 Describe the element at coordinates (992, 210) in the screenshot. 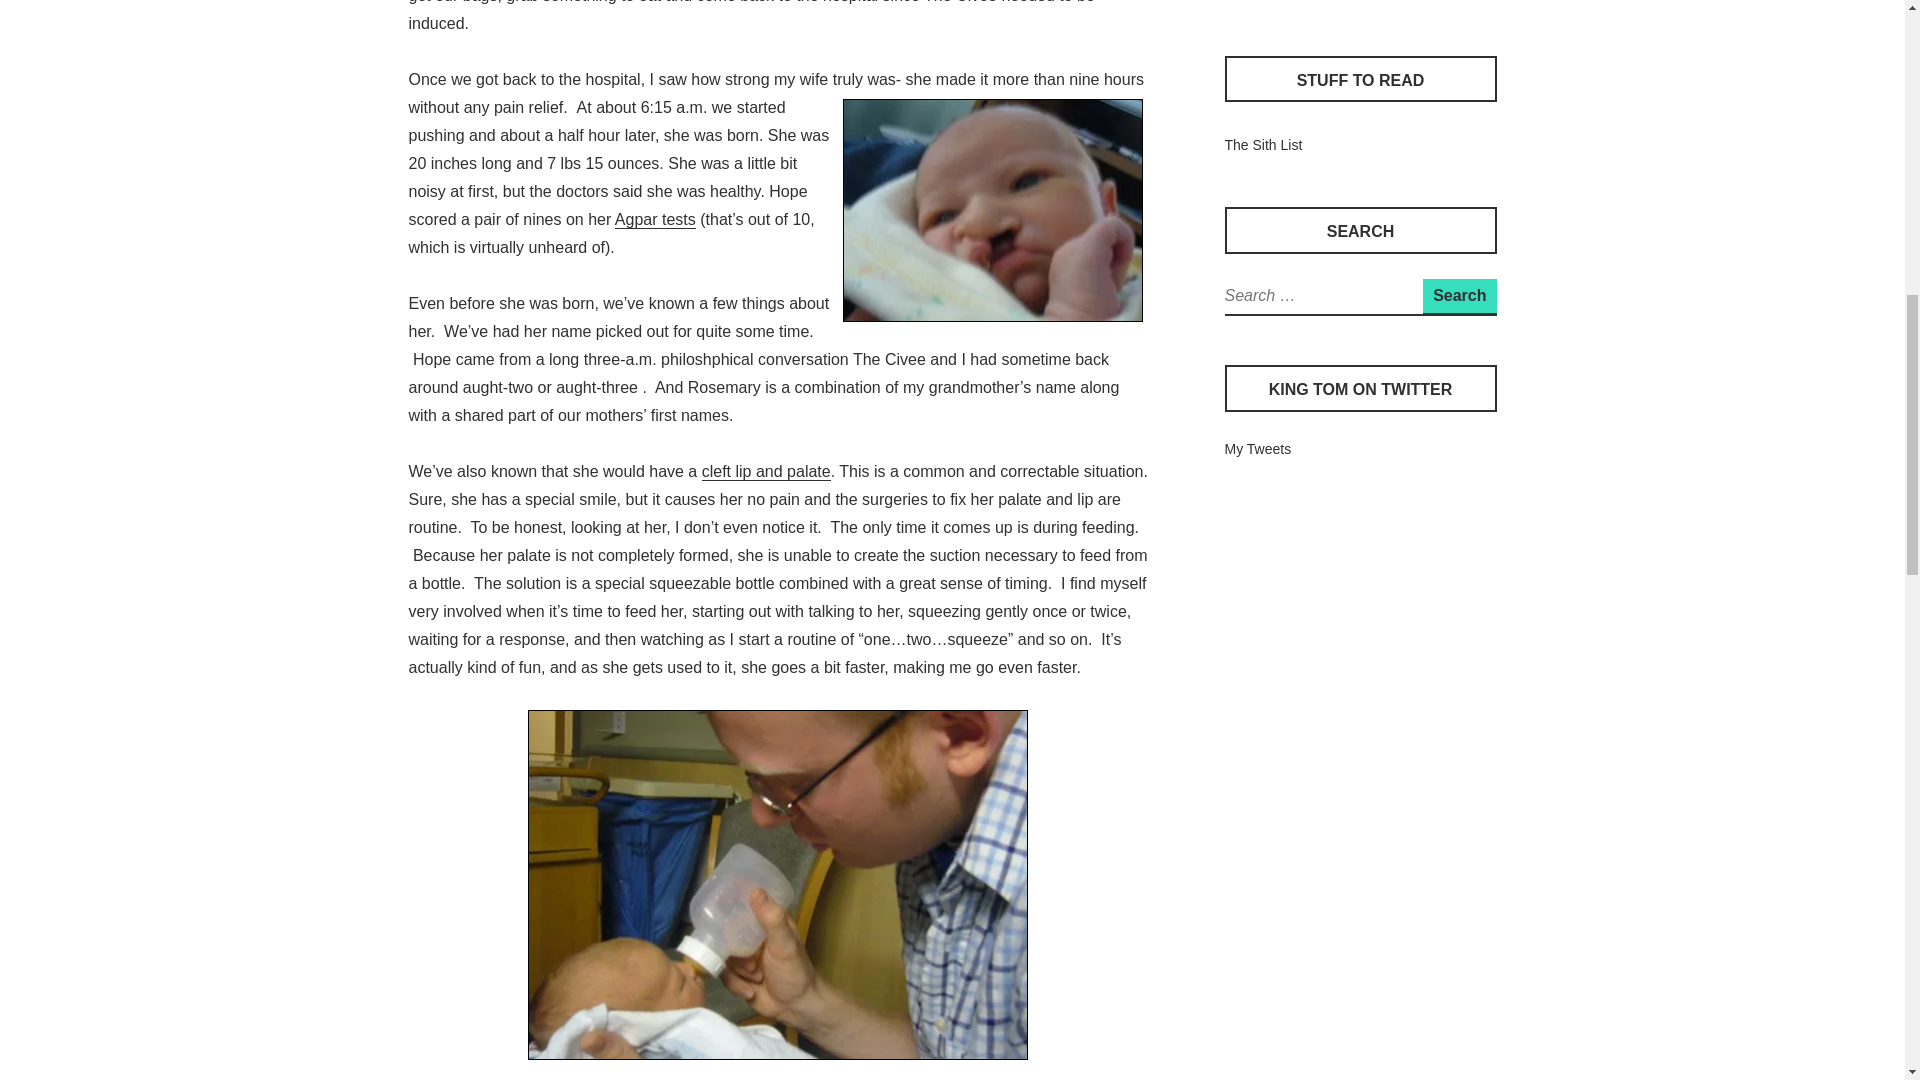

I see `Baby Hope` at that location.